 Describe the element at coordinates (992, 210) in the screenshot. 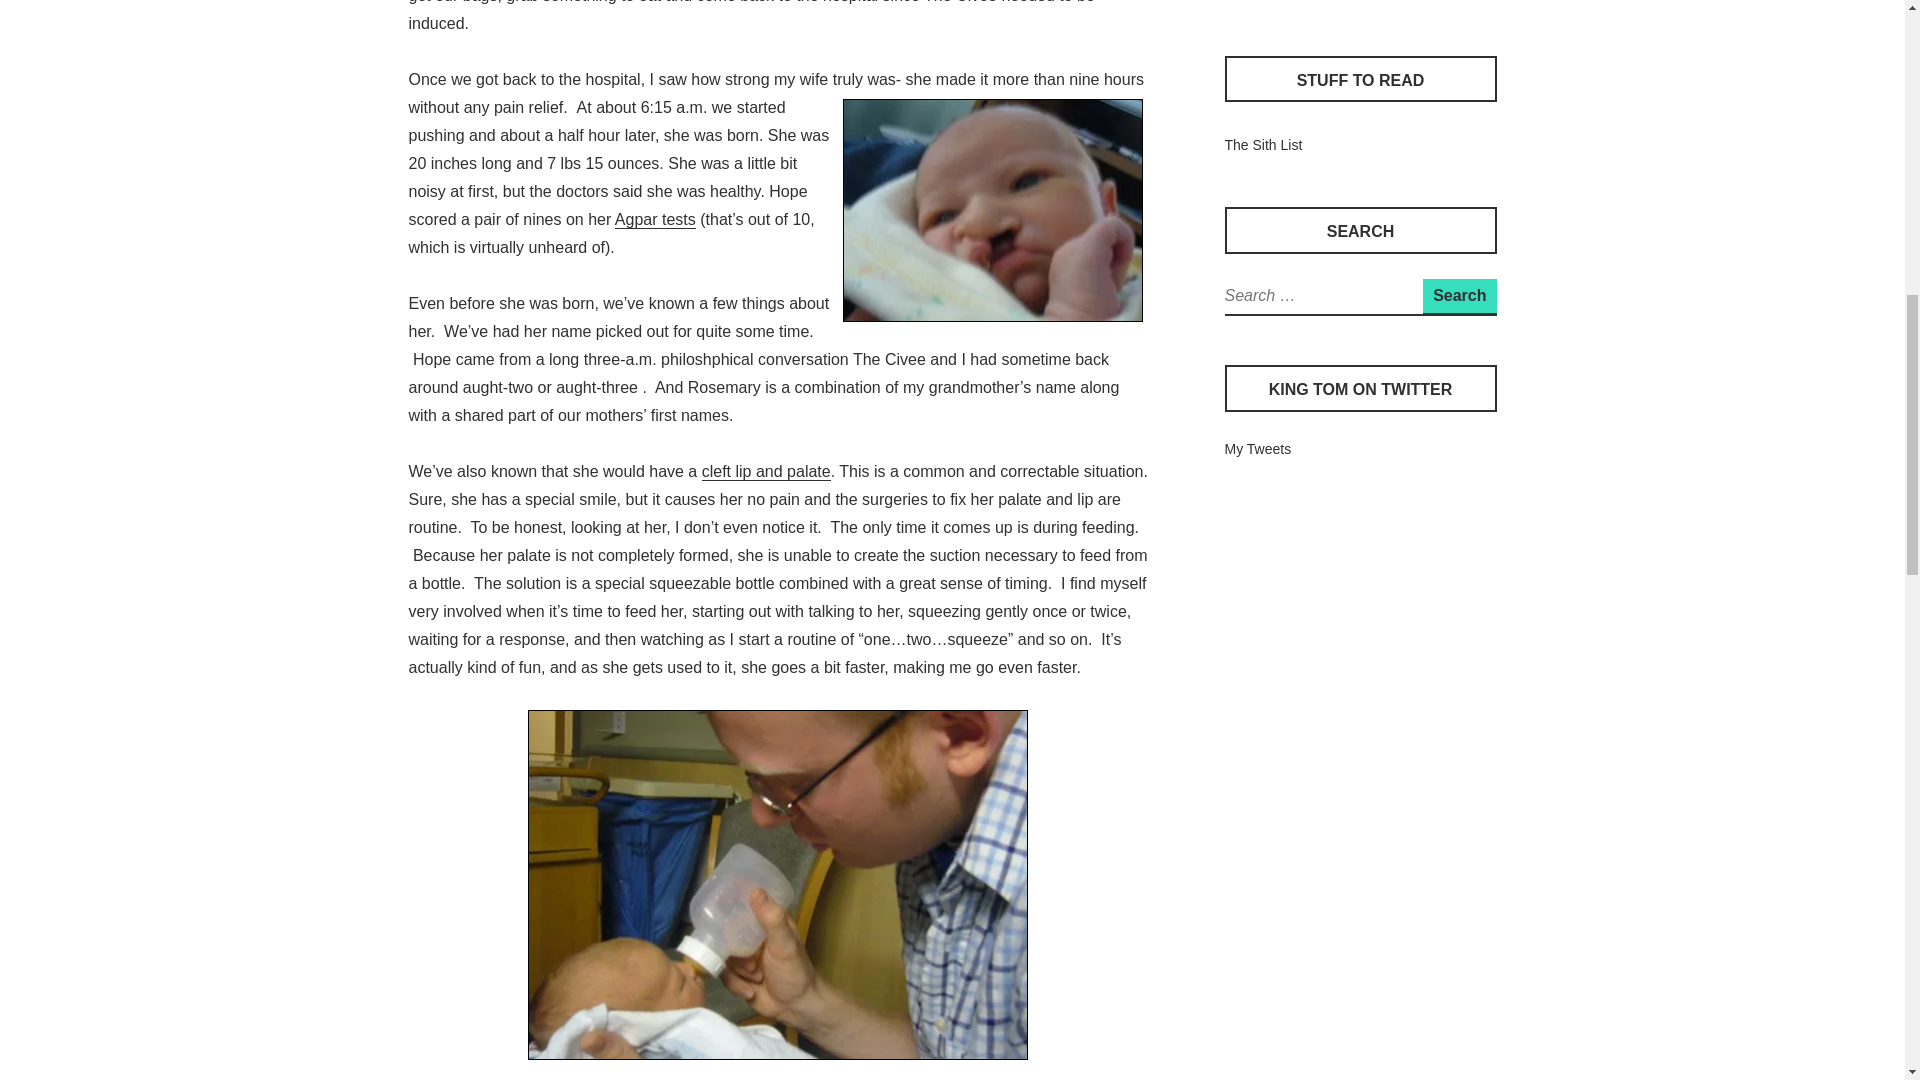

I see `Baby Hope` at that location.